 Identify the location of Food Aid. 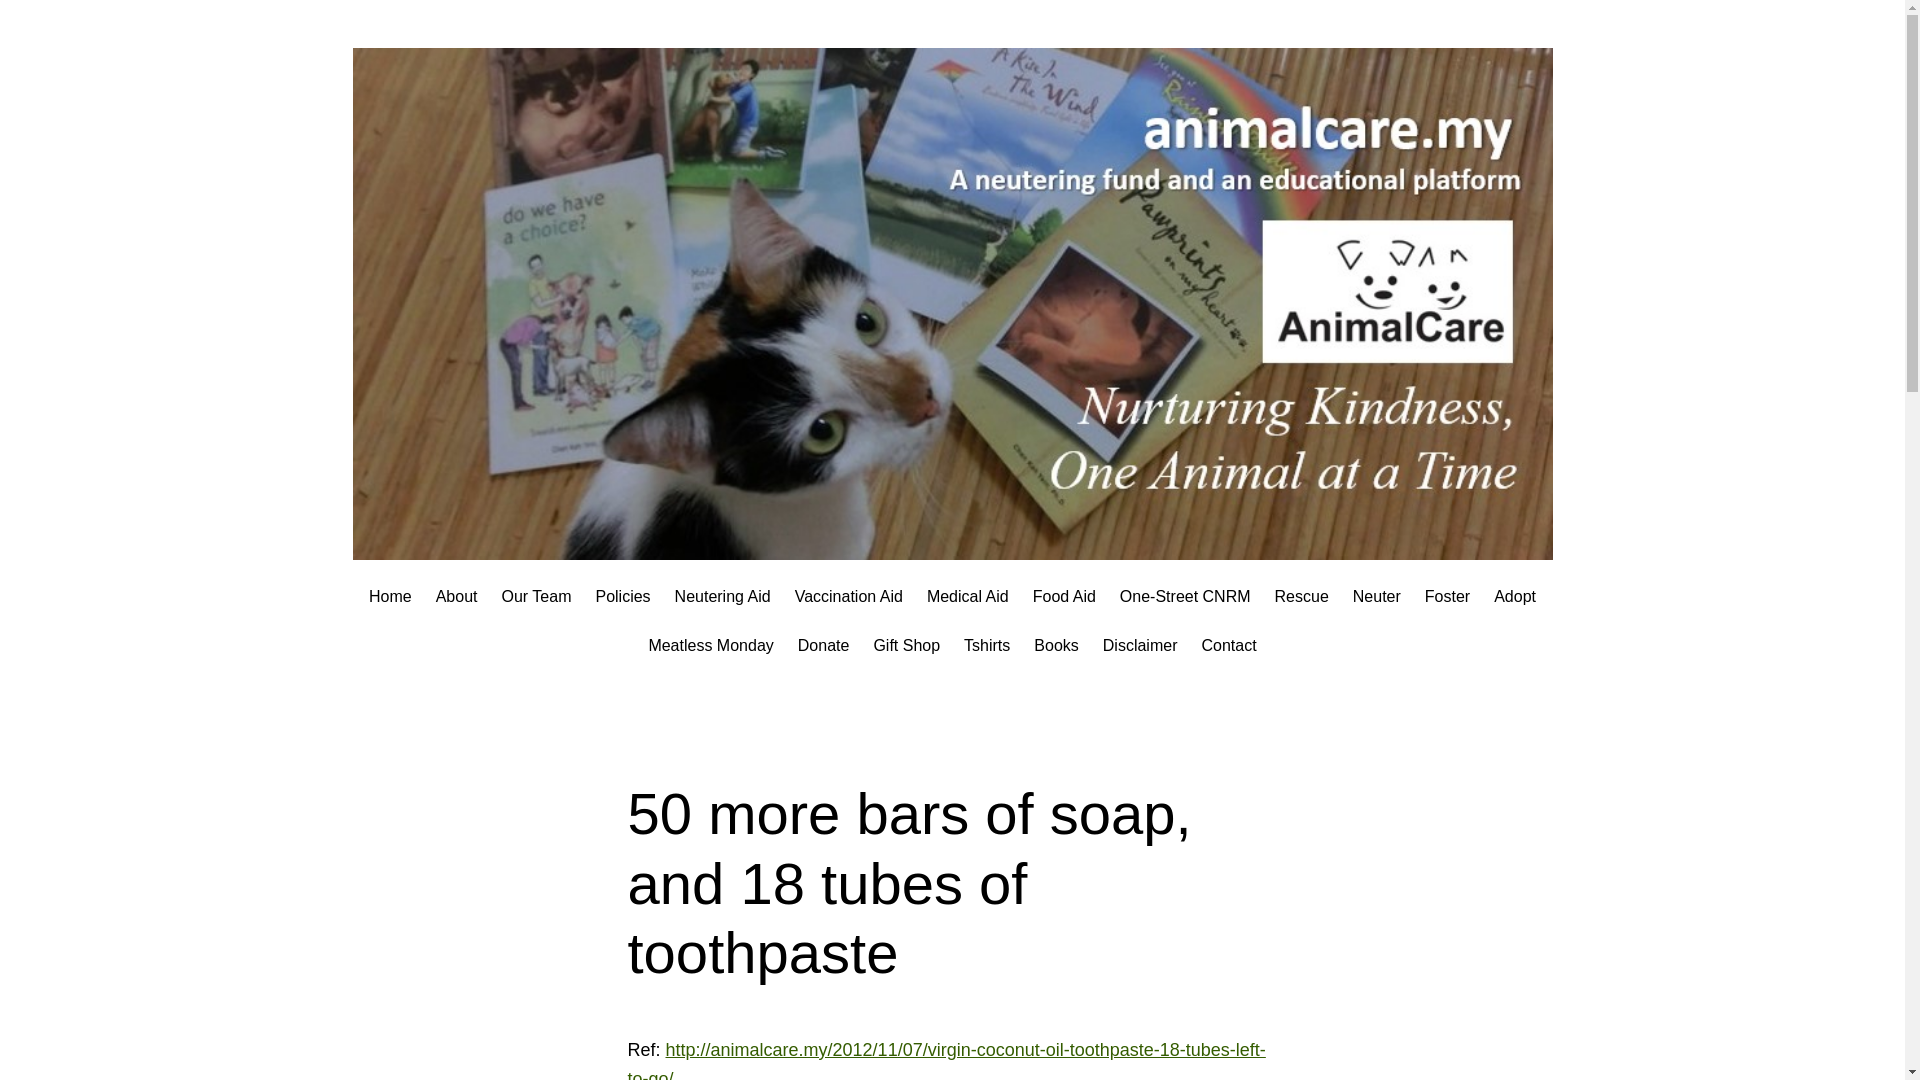
(1064, 597).